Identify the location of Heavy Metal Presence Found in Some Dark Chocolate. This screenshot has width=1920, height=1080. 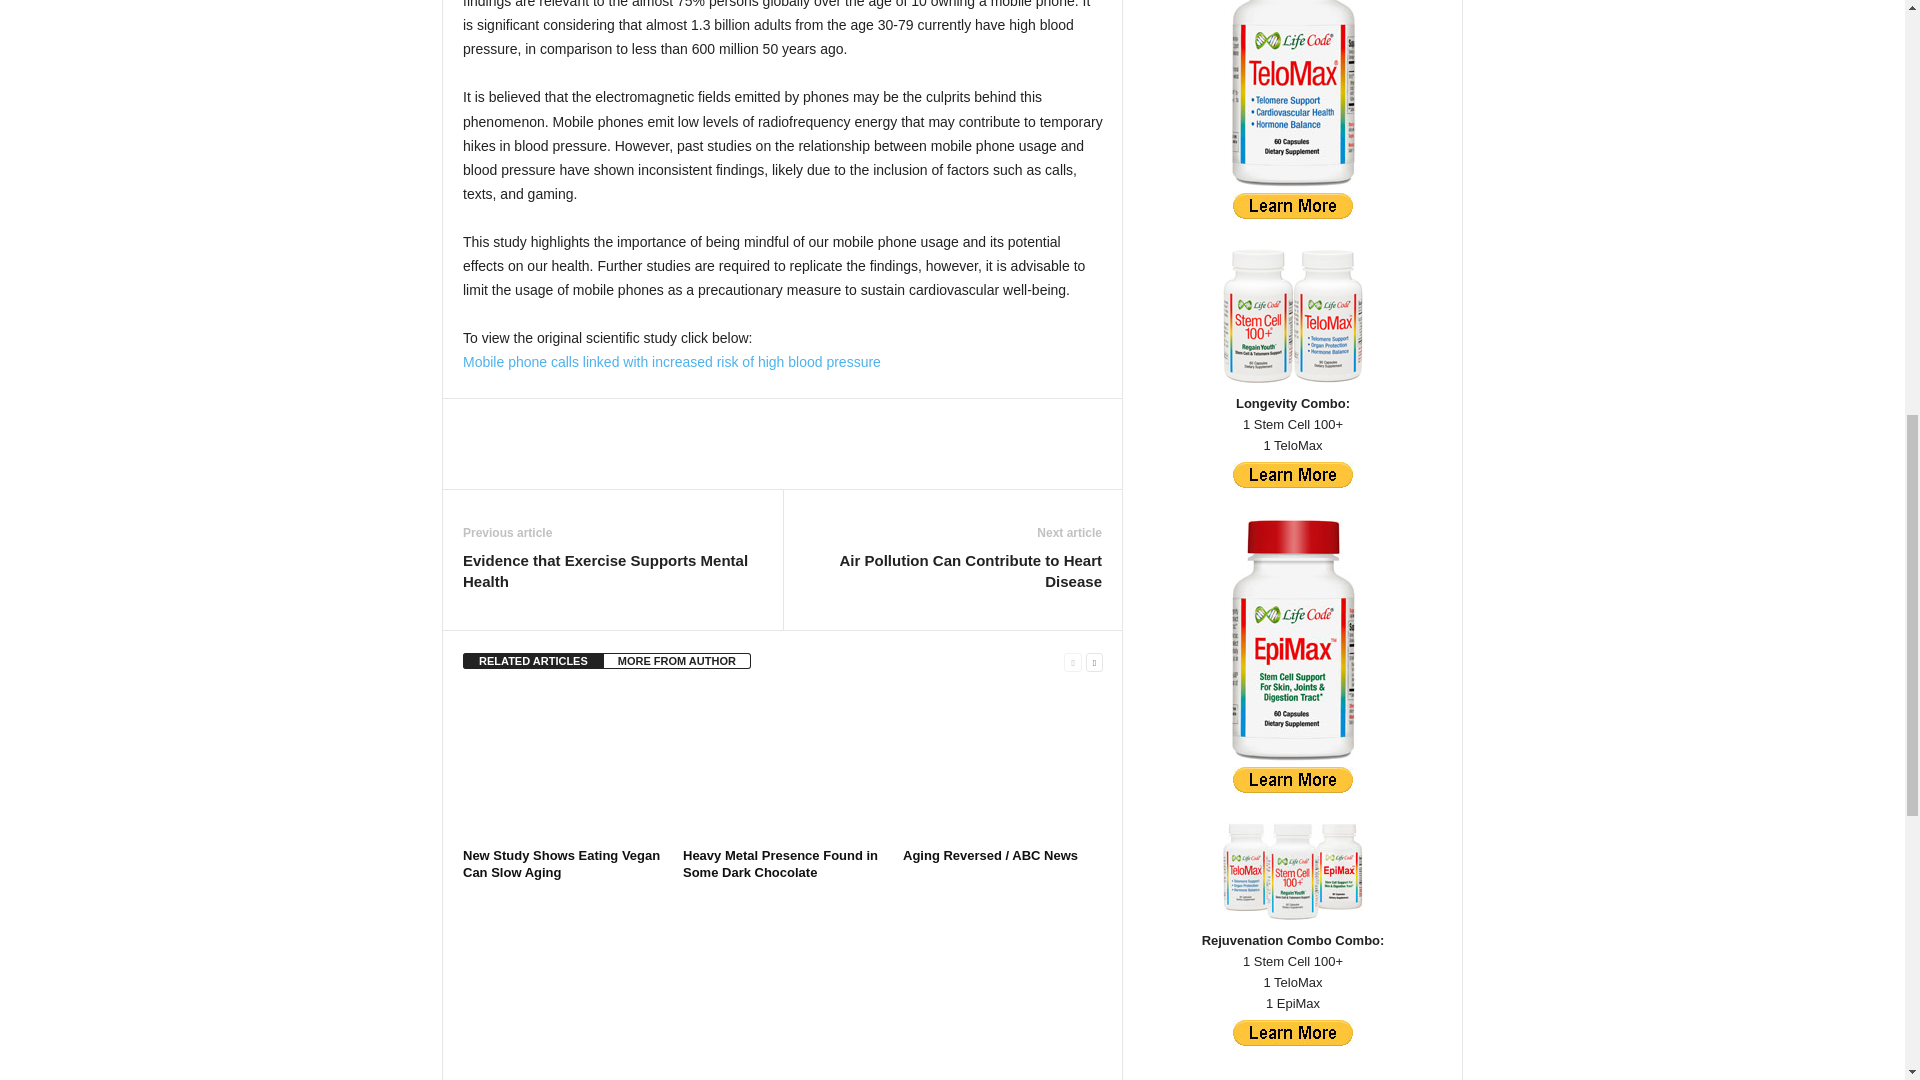
(783, 766).